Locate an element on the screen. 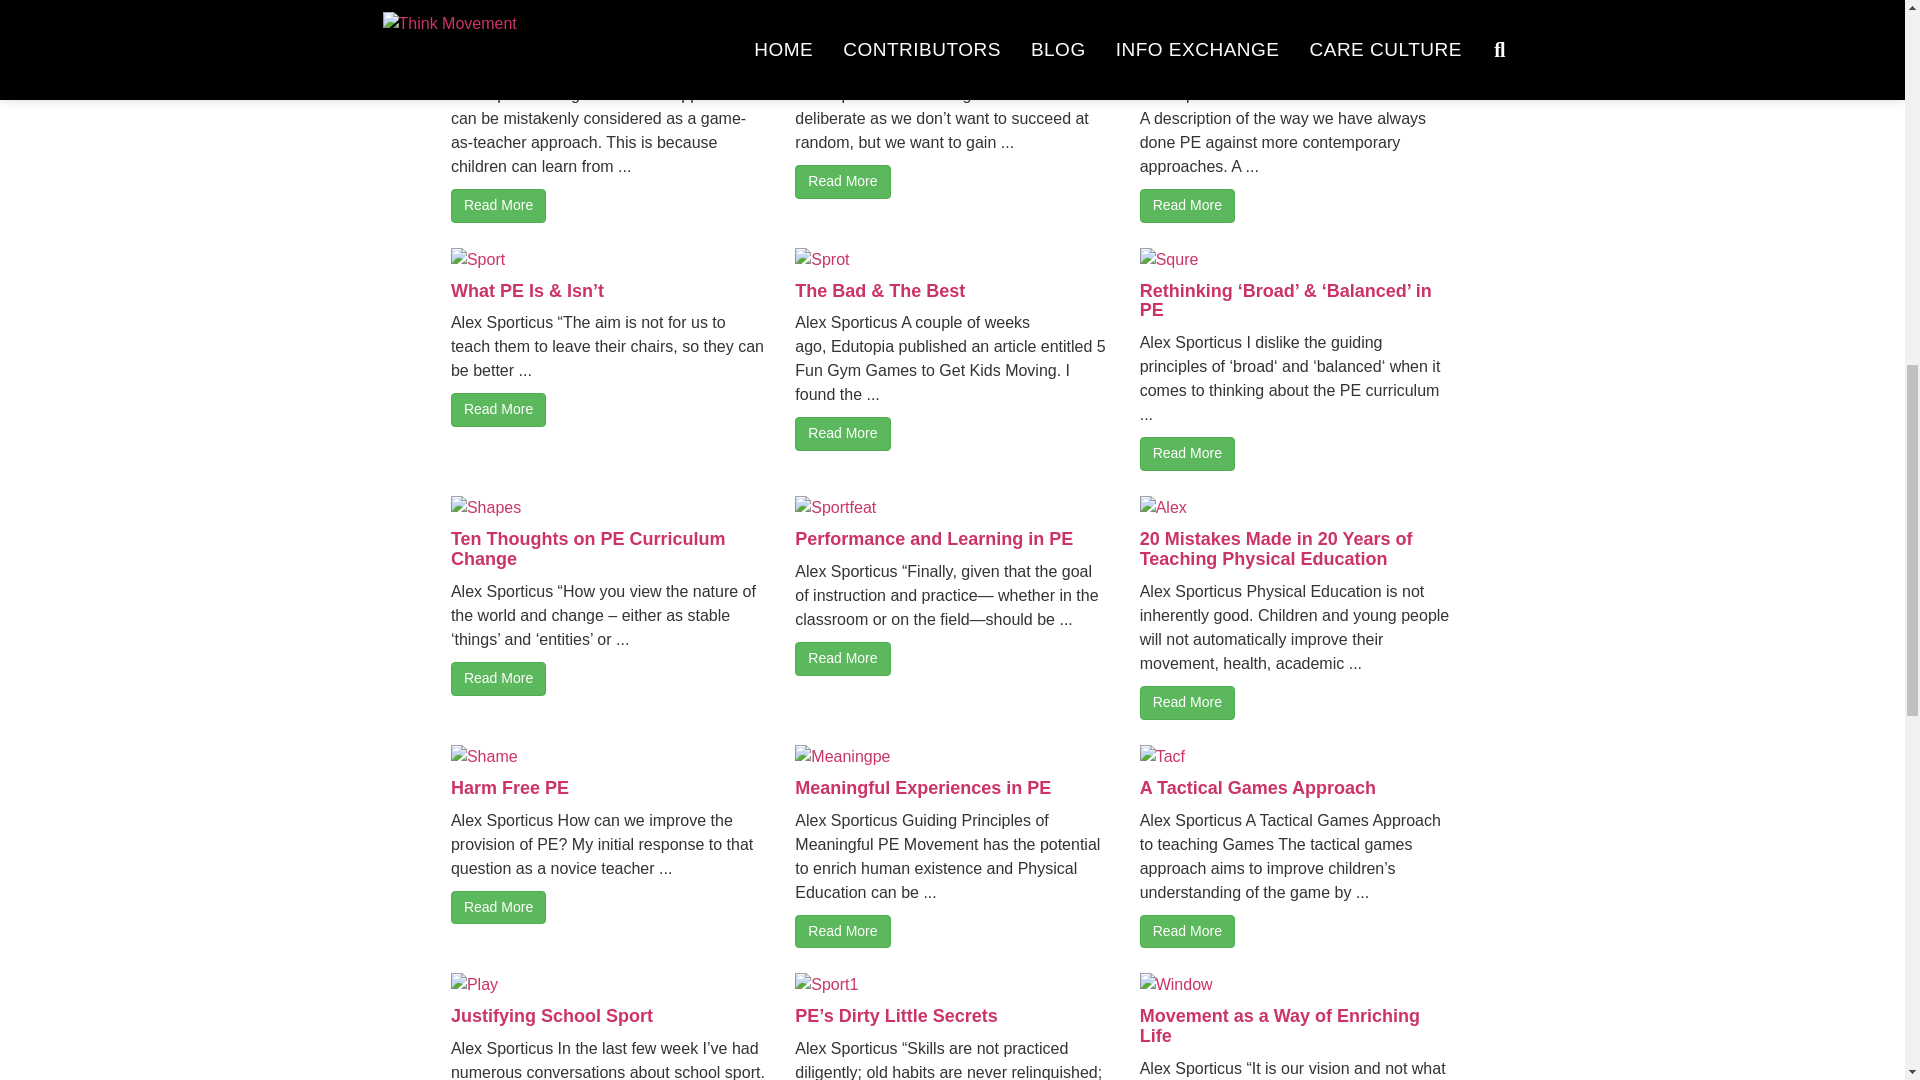  Read More is located at coordinates (498, 206).